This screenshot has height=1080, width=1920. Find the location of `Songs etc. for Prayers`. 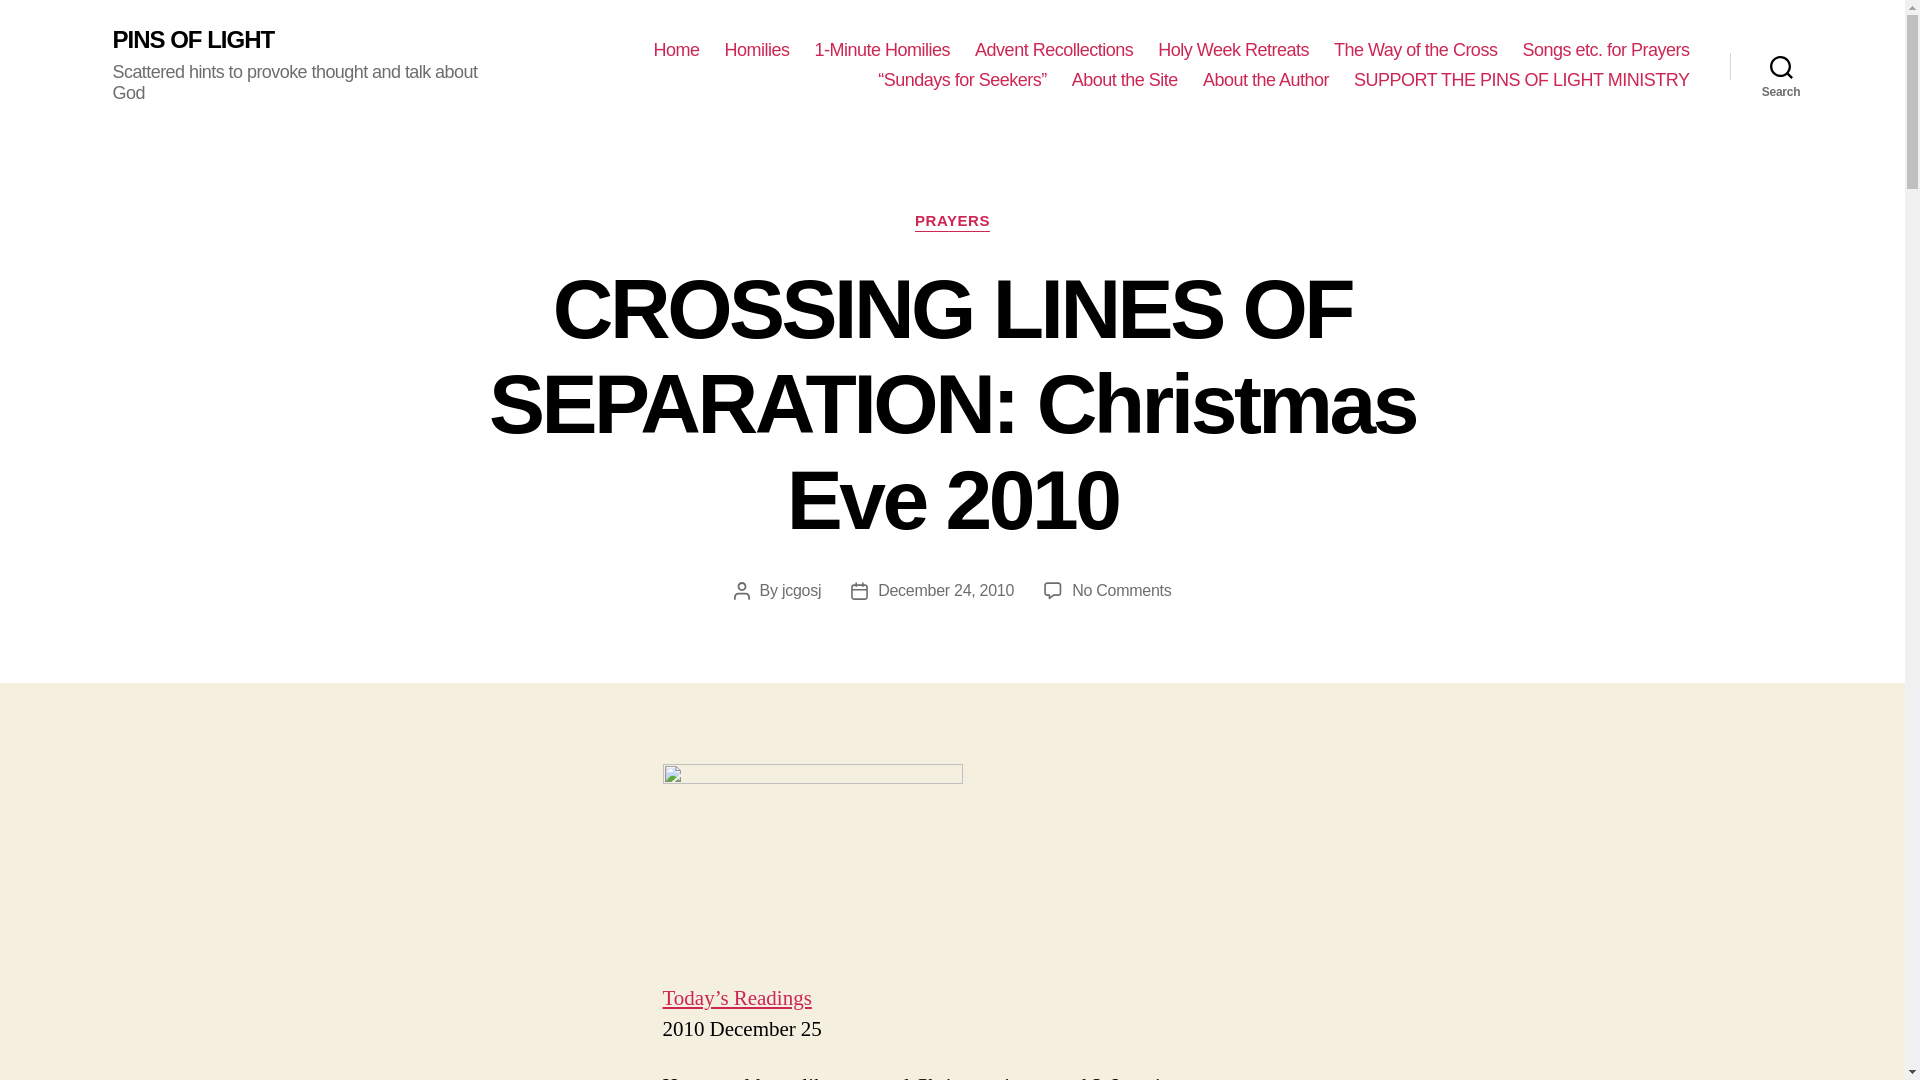

Songs etc. for Prayers is located at coordinates (1606, 50).